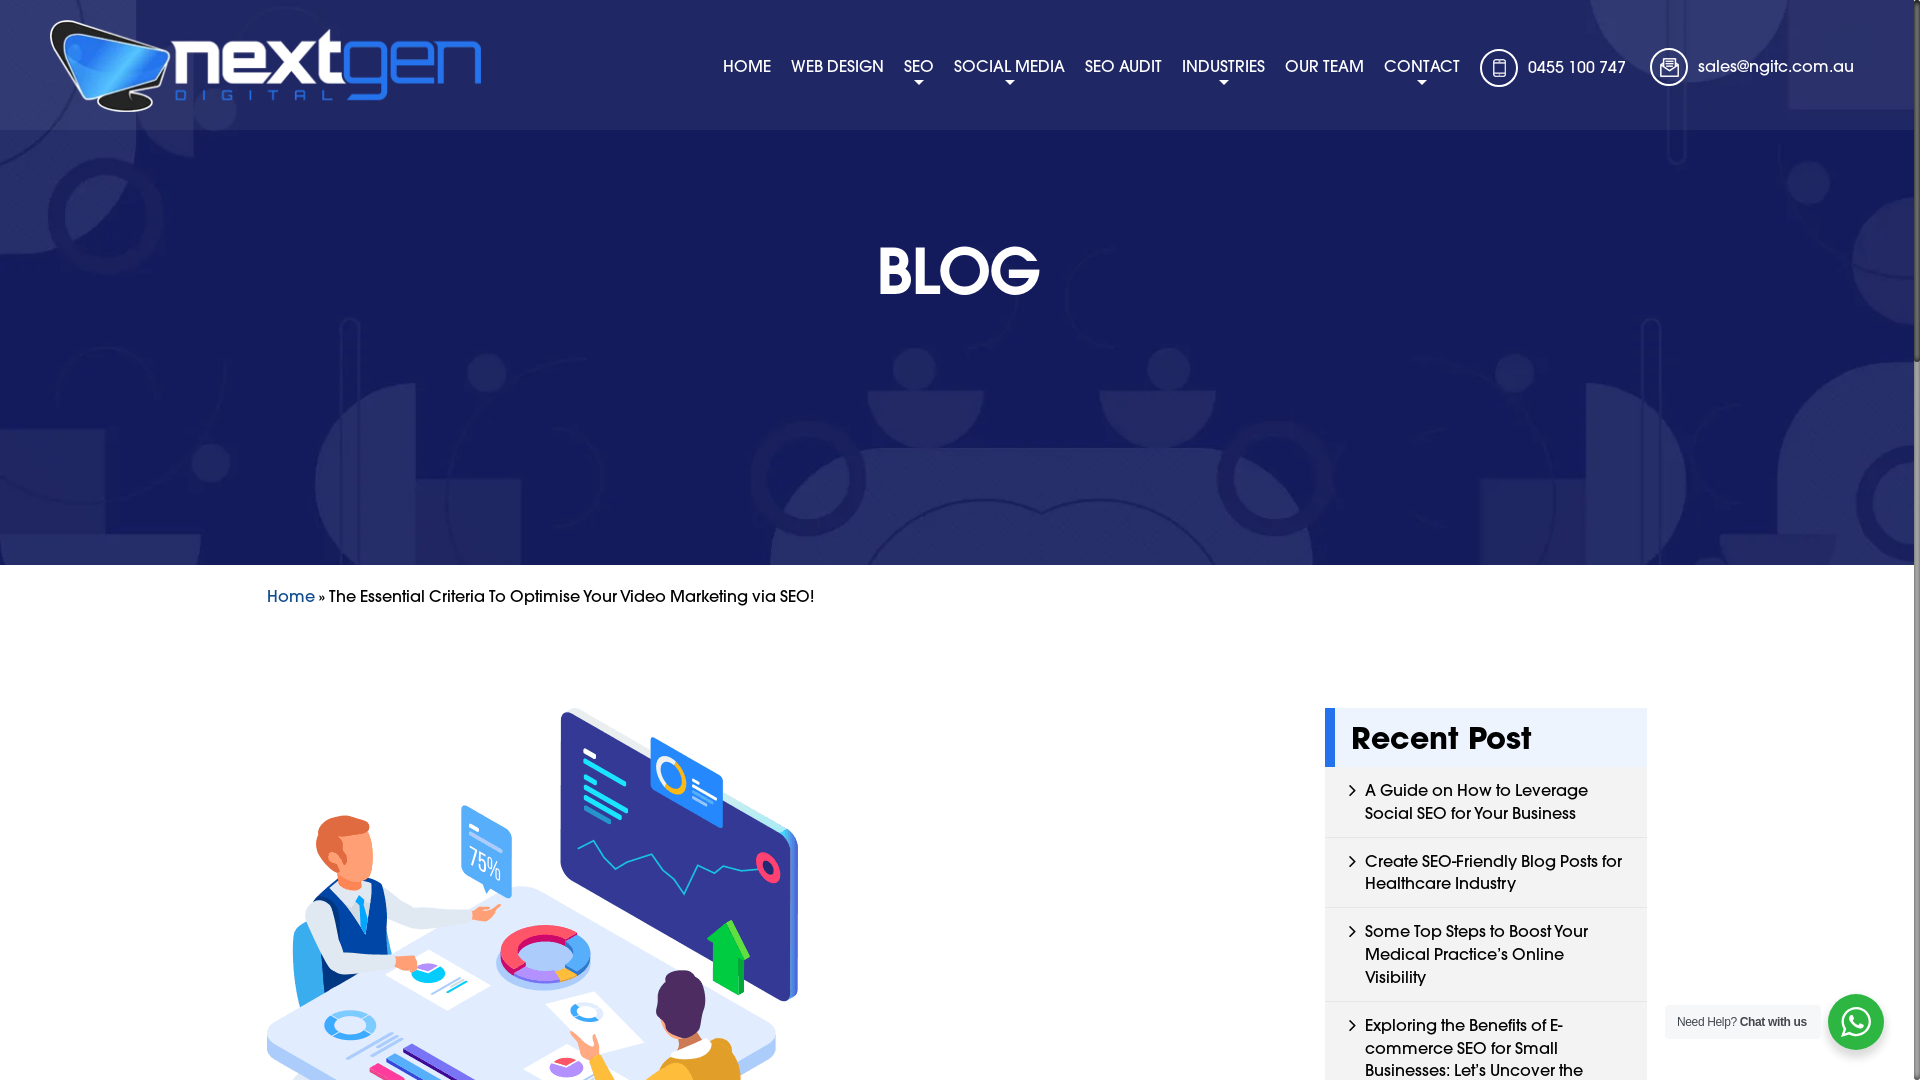  I want to click on CONTACT, so click(1422, 66).